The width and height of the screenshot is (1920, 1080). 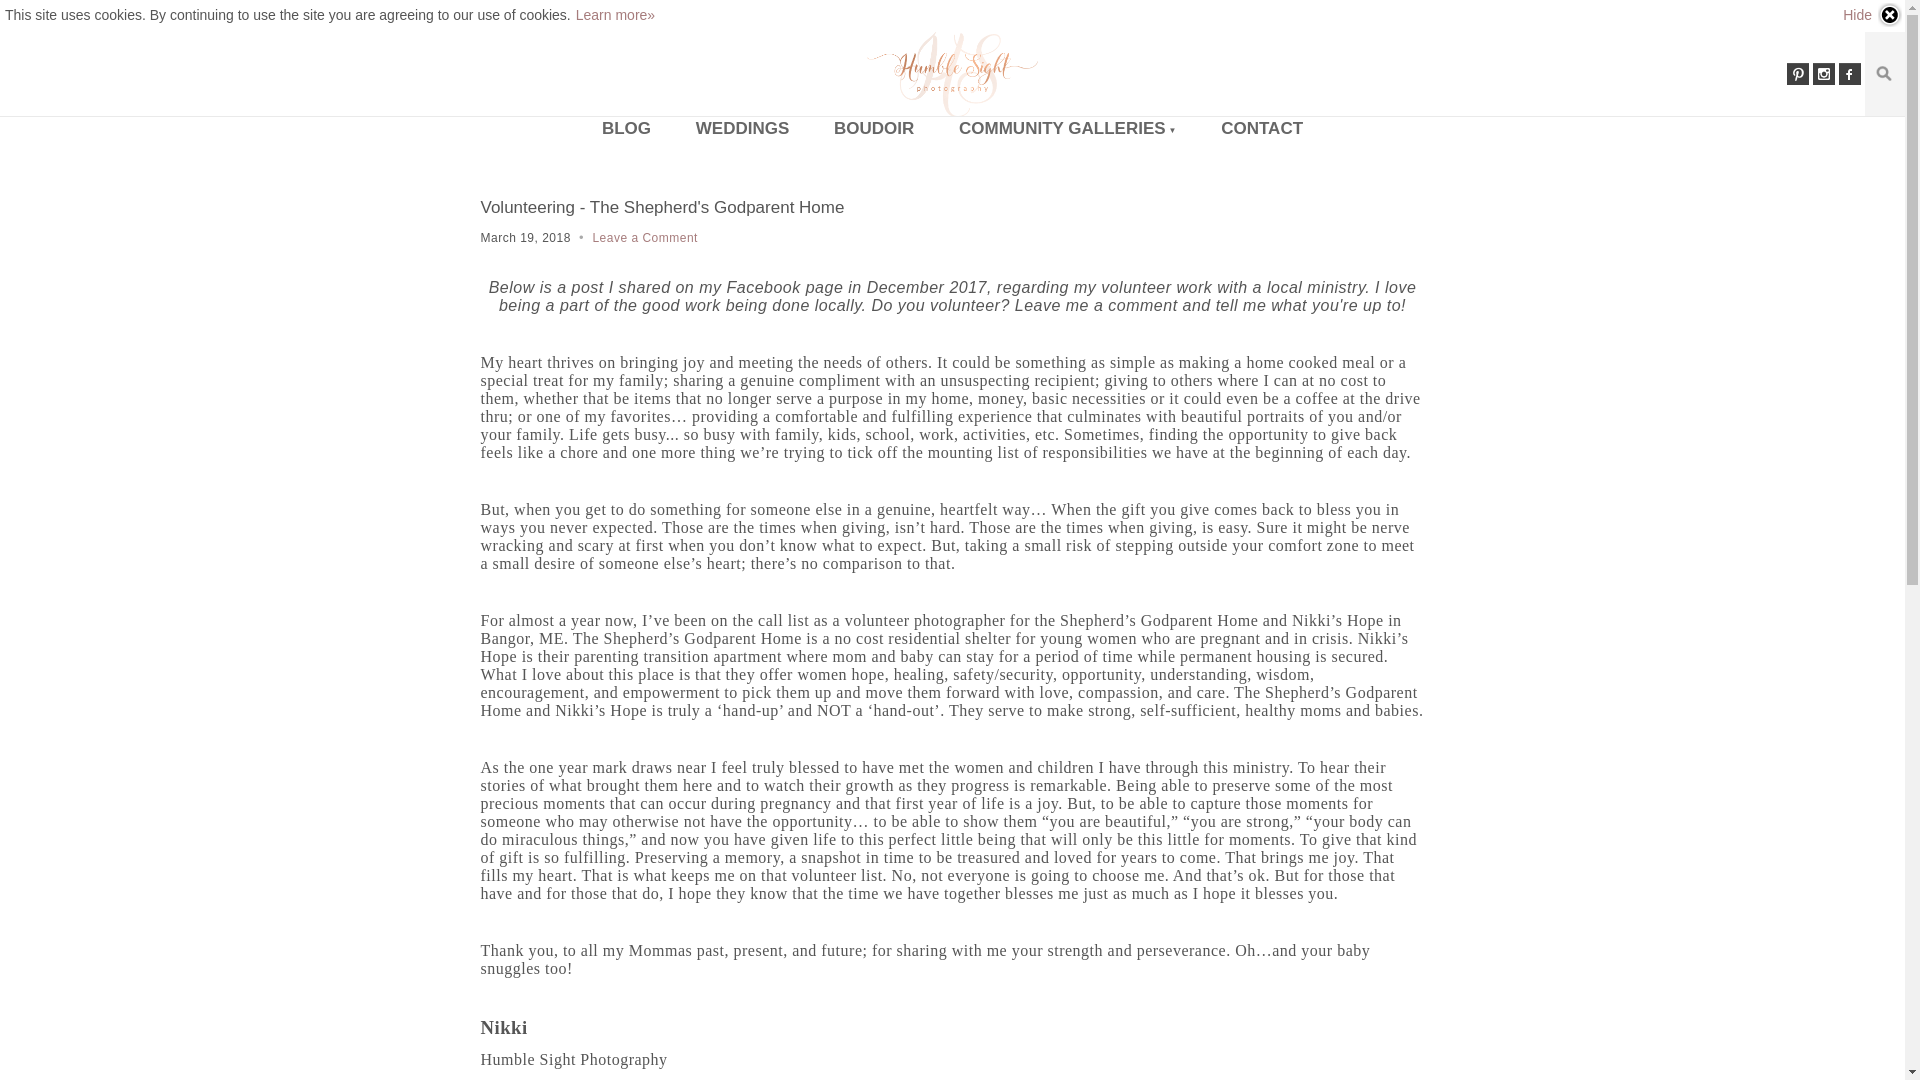 What do you see at coordinates (626, 128) in the screenshot?
I see `BLOG` at bounding box center [626, 128].